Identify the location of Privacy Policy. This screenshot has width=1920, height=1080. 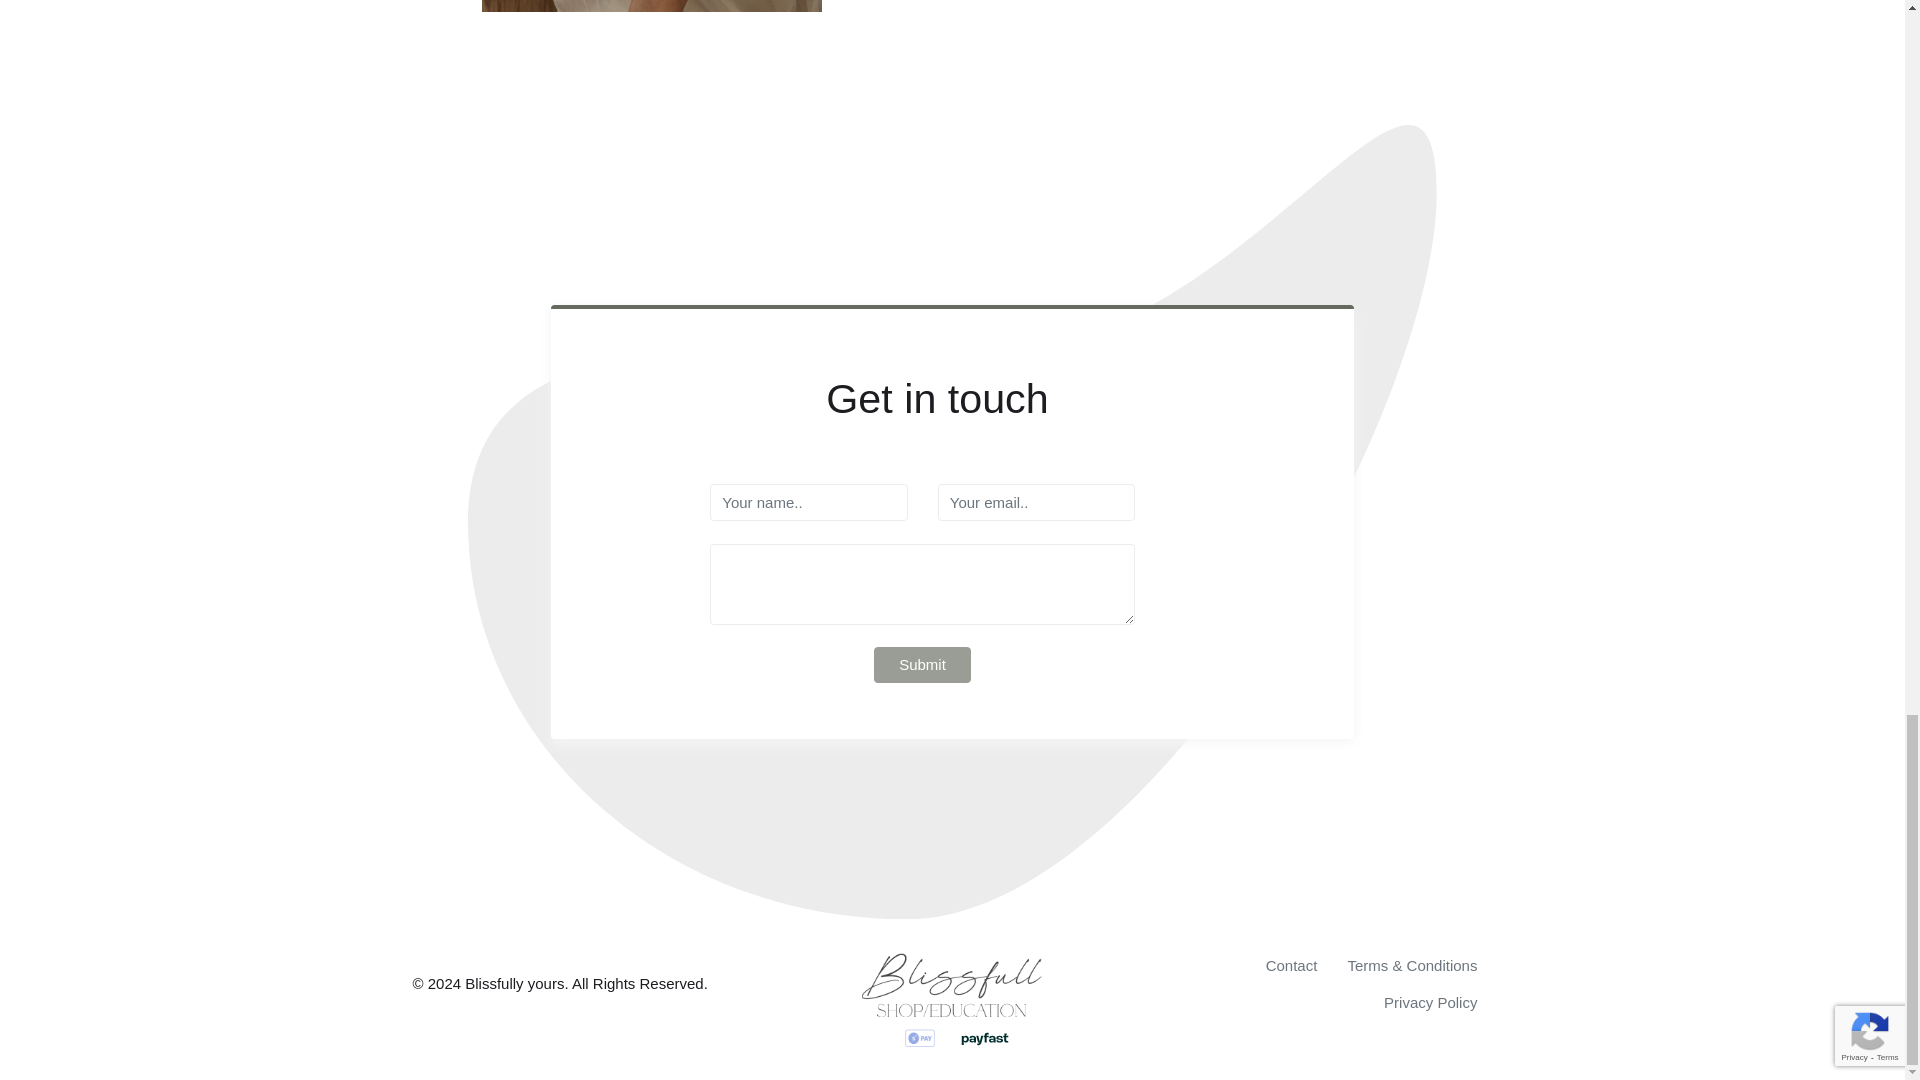
(1430, 1003).